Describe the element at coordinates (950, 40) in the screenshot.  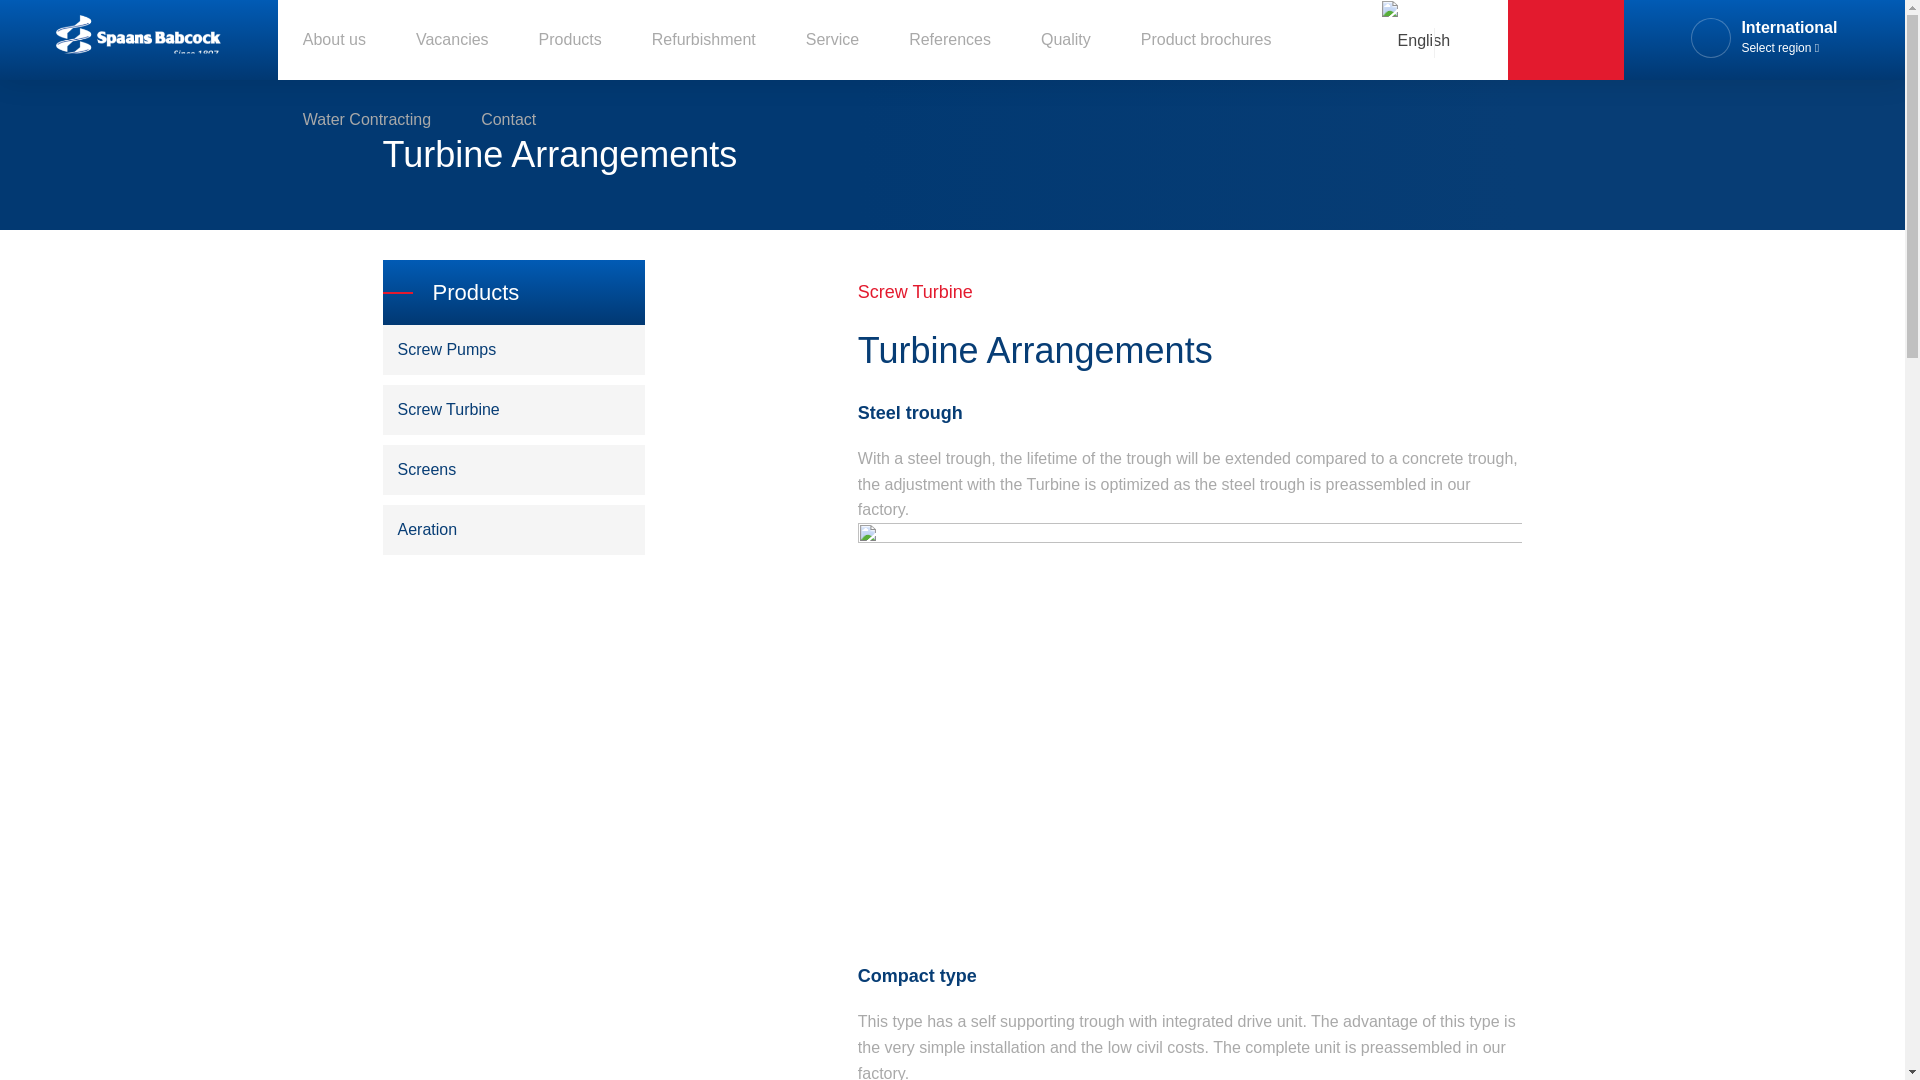
I see `References` at that location.